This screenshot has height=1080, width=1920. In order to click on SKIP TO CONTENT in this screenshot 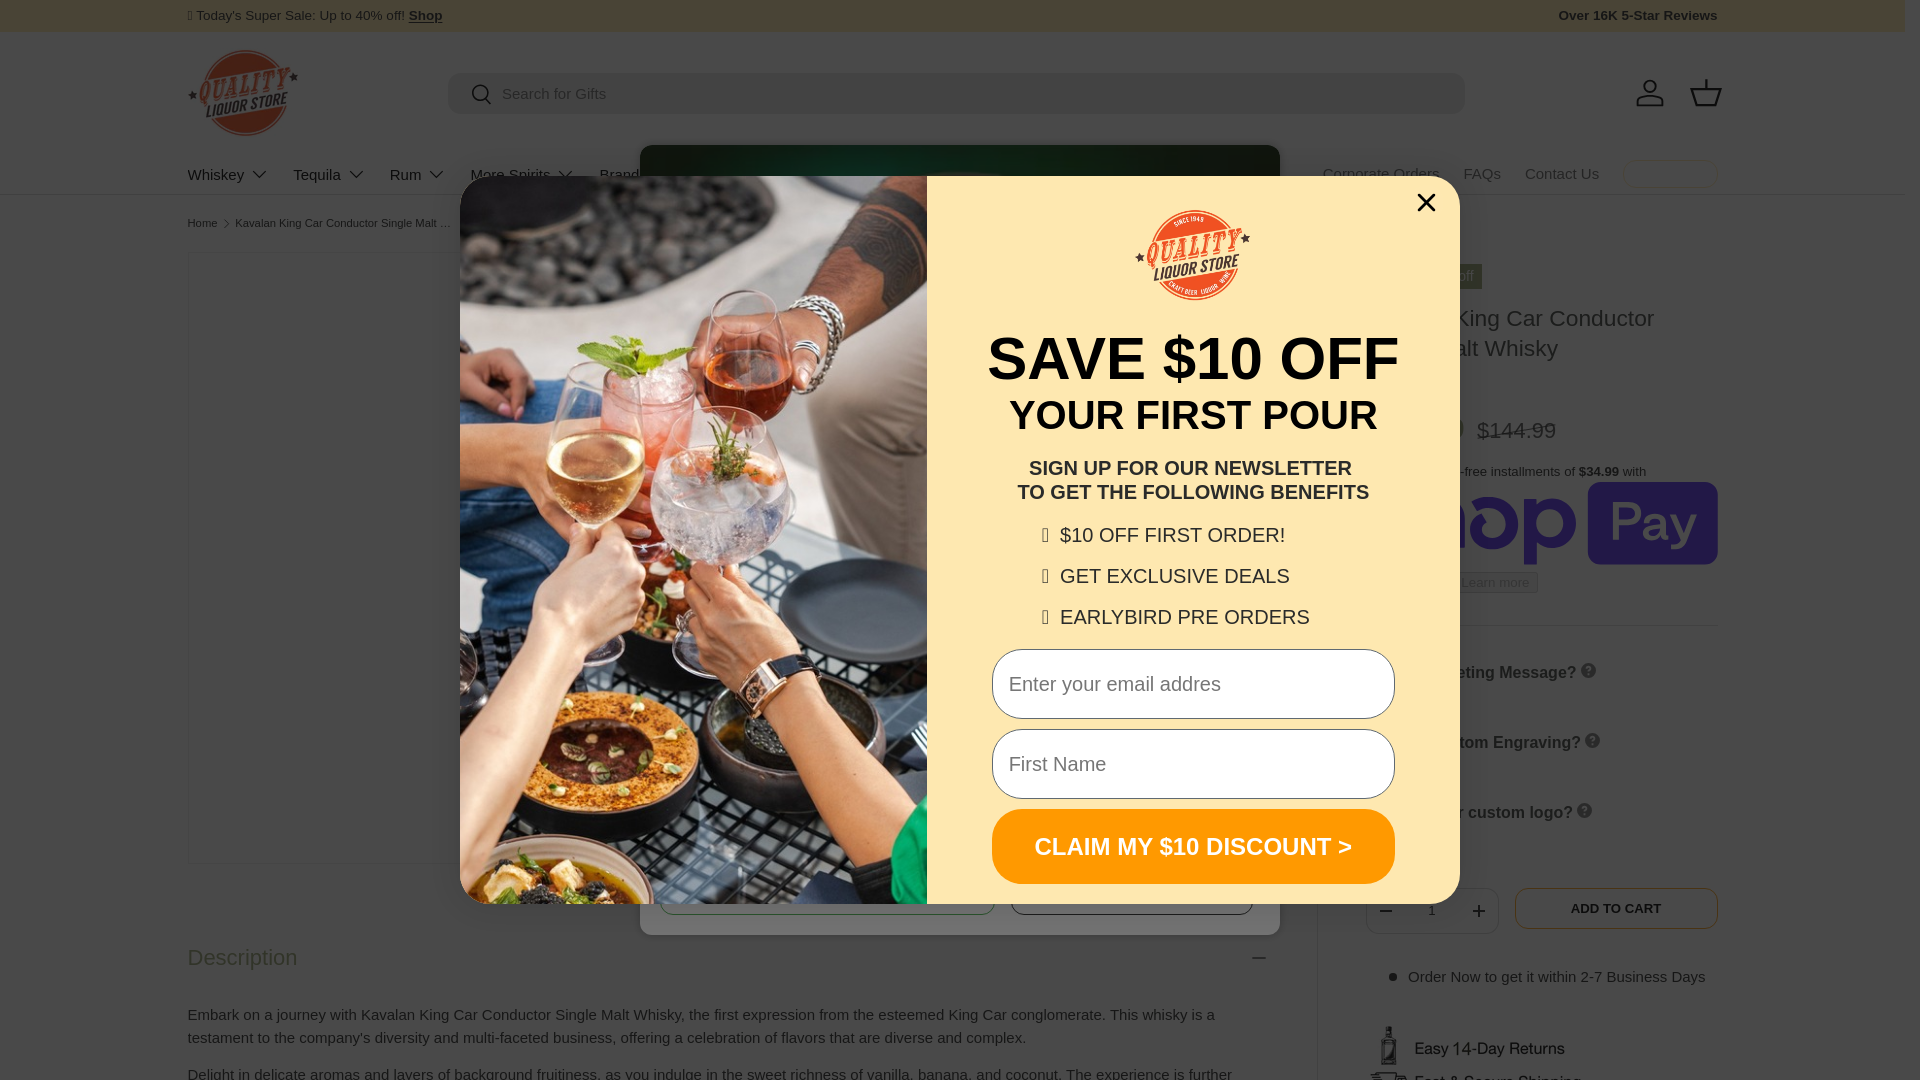, I will do `click(90, 28)`.